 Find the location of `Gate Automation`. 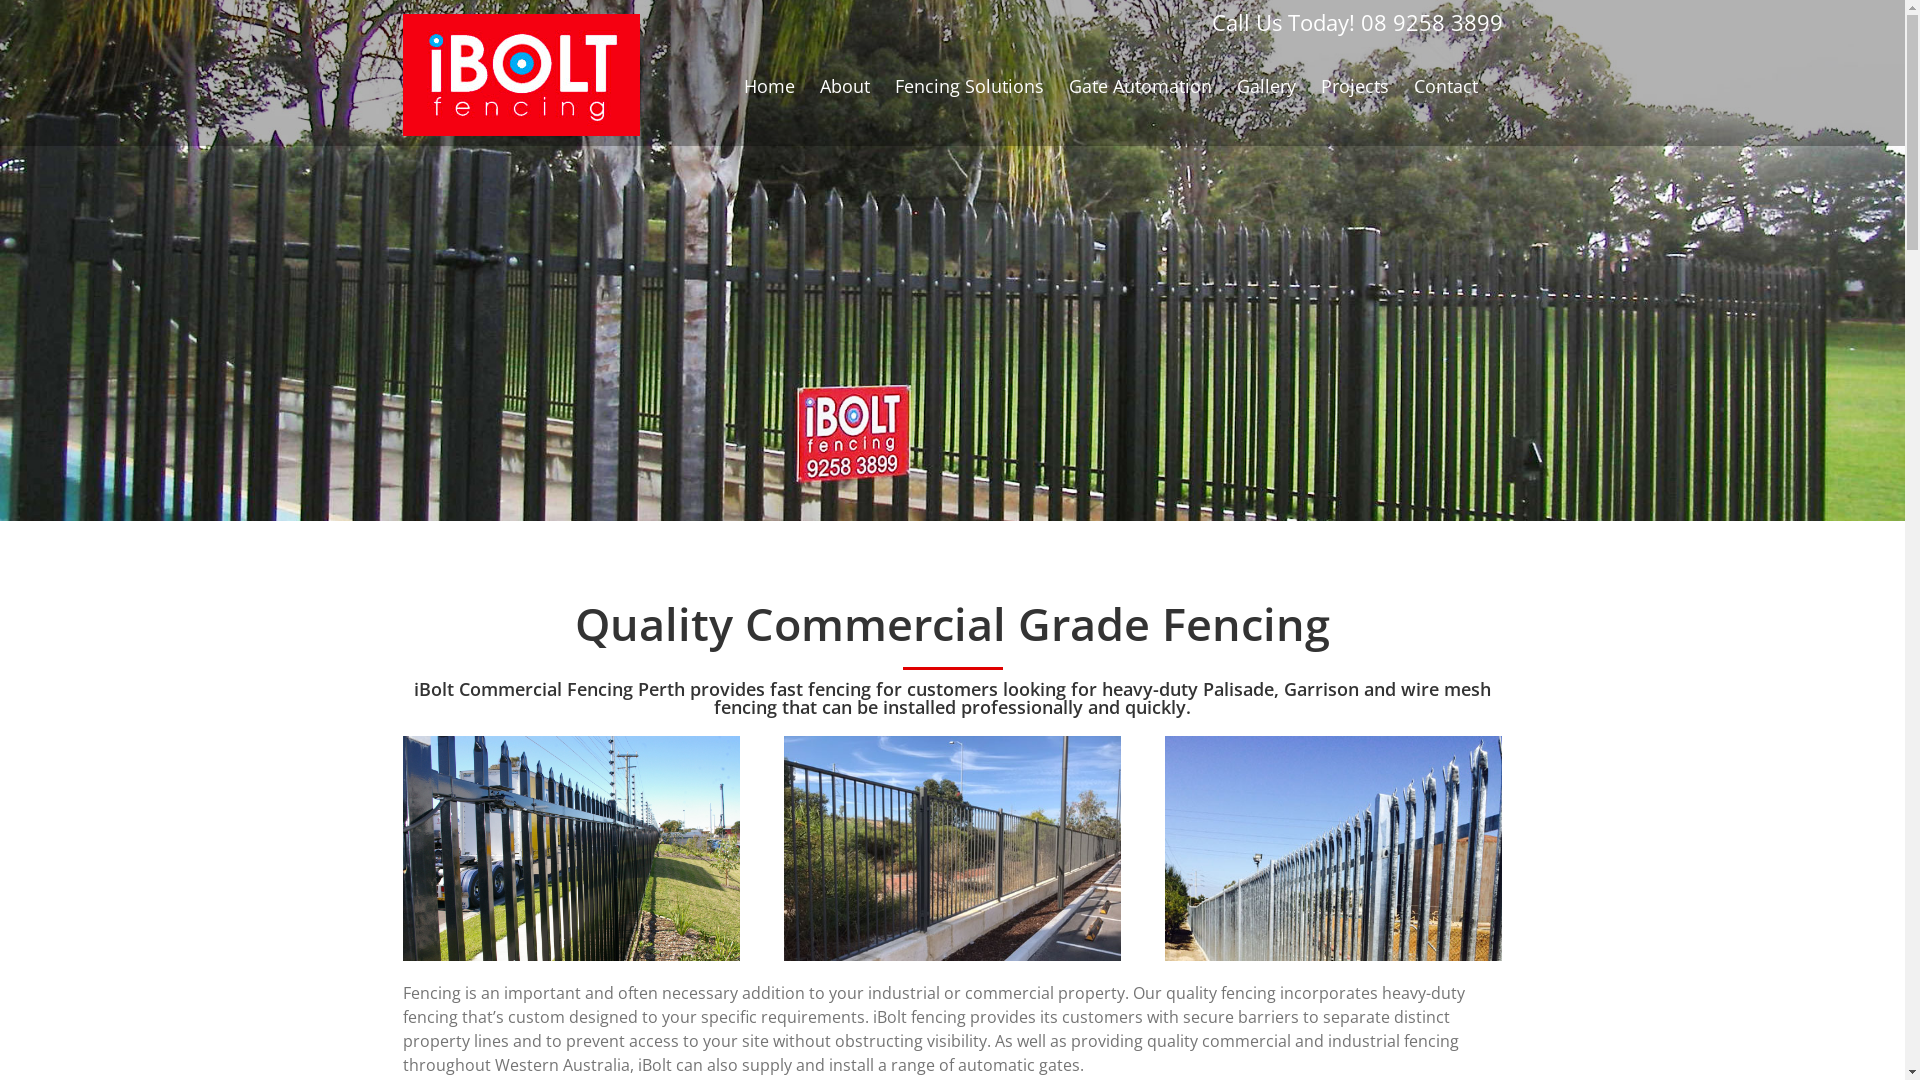

Gate Automation is located at coordinates (1140, 86).